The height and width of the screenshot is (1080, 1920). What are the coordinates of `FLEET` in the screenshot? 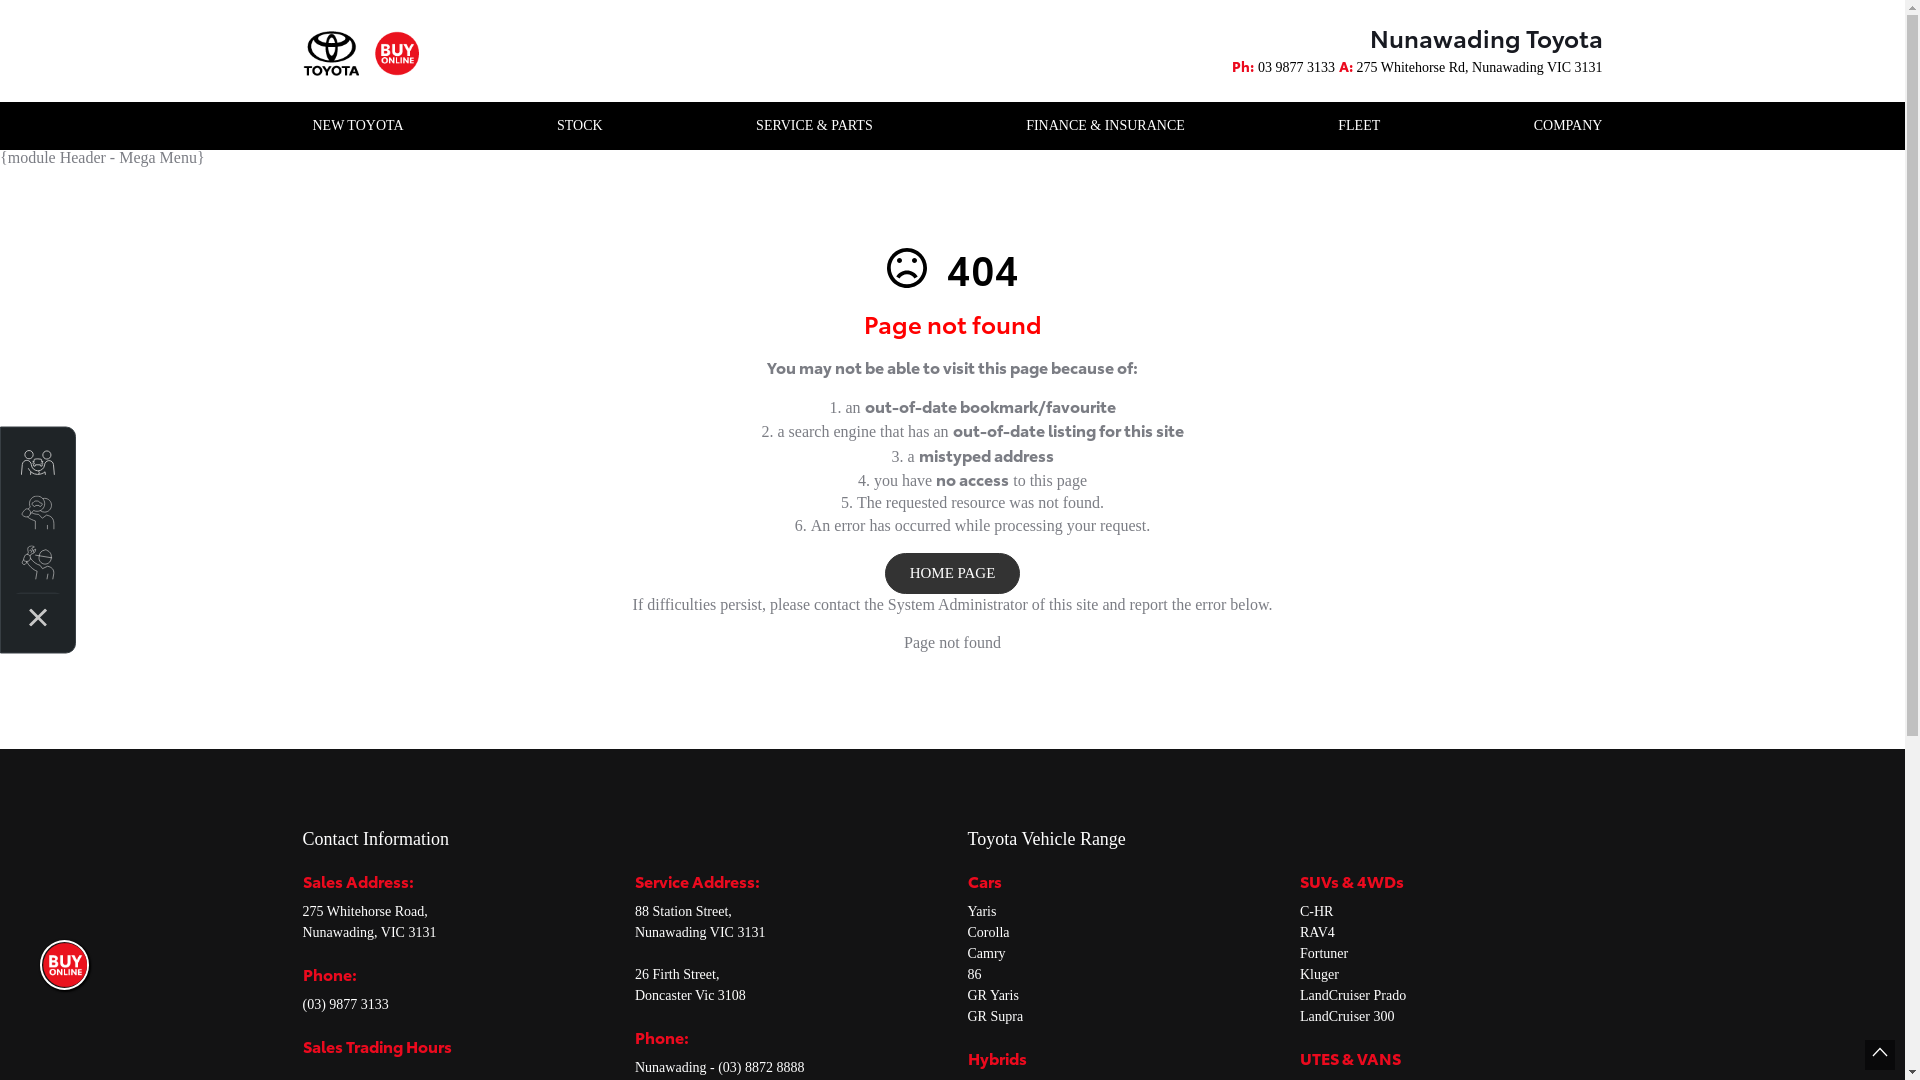 It's located at (1359, 126).